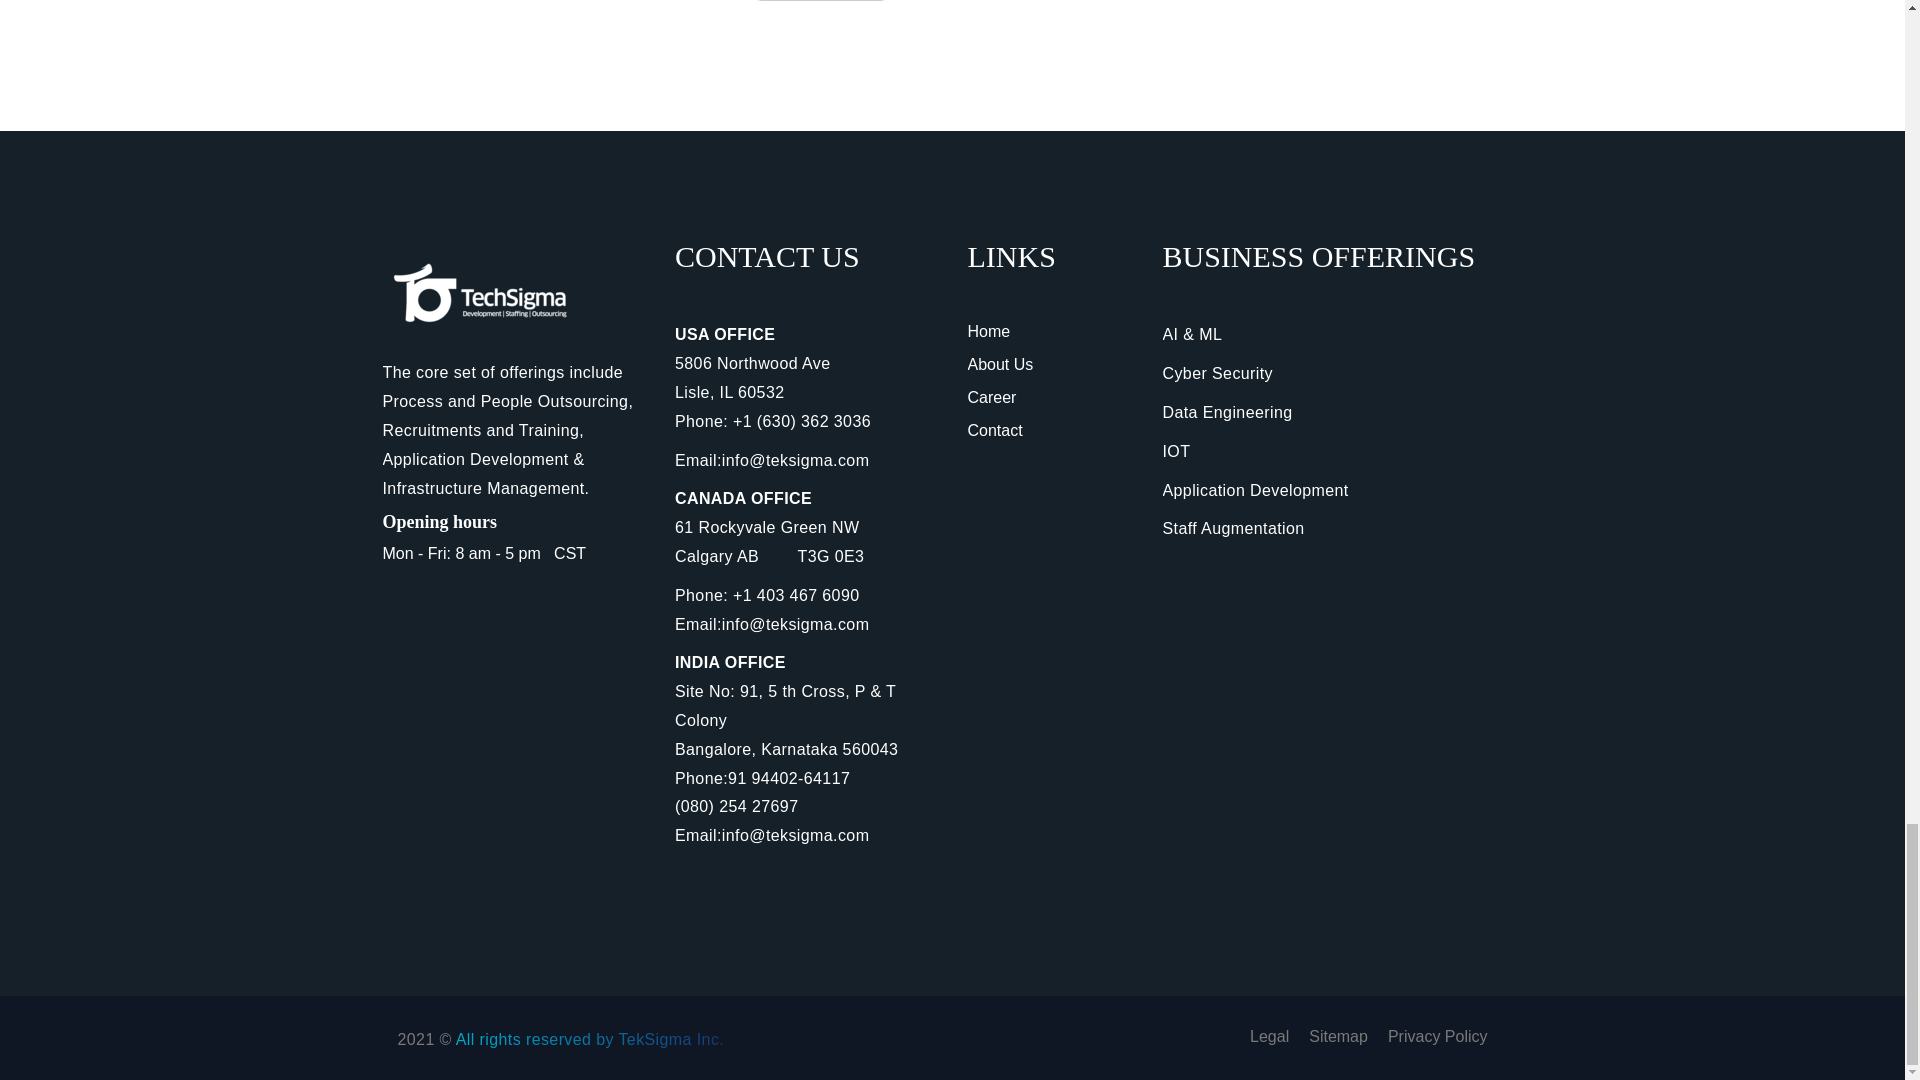  I want to click on Data Engineering, so click(1226, 412).